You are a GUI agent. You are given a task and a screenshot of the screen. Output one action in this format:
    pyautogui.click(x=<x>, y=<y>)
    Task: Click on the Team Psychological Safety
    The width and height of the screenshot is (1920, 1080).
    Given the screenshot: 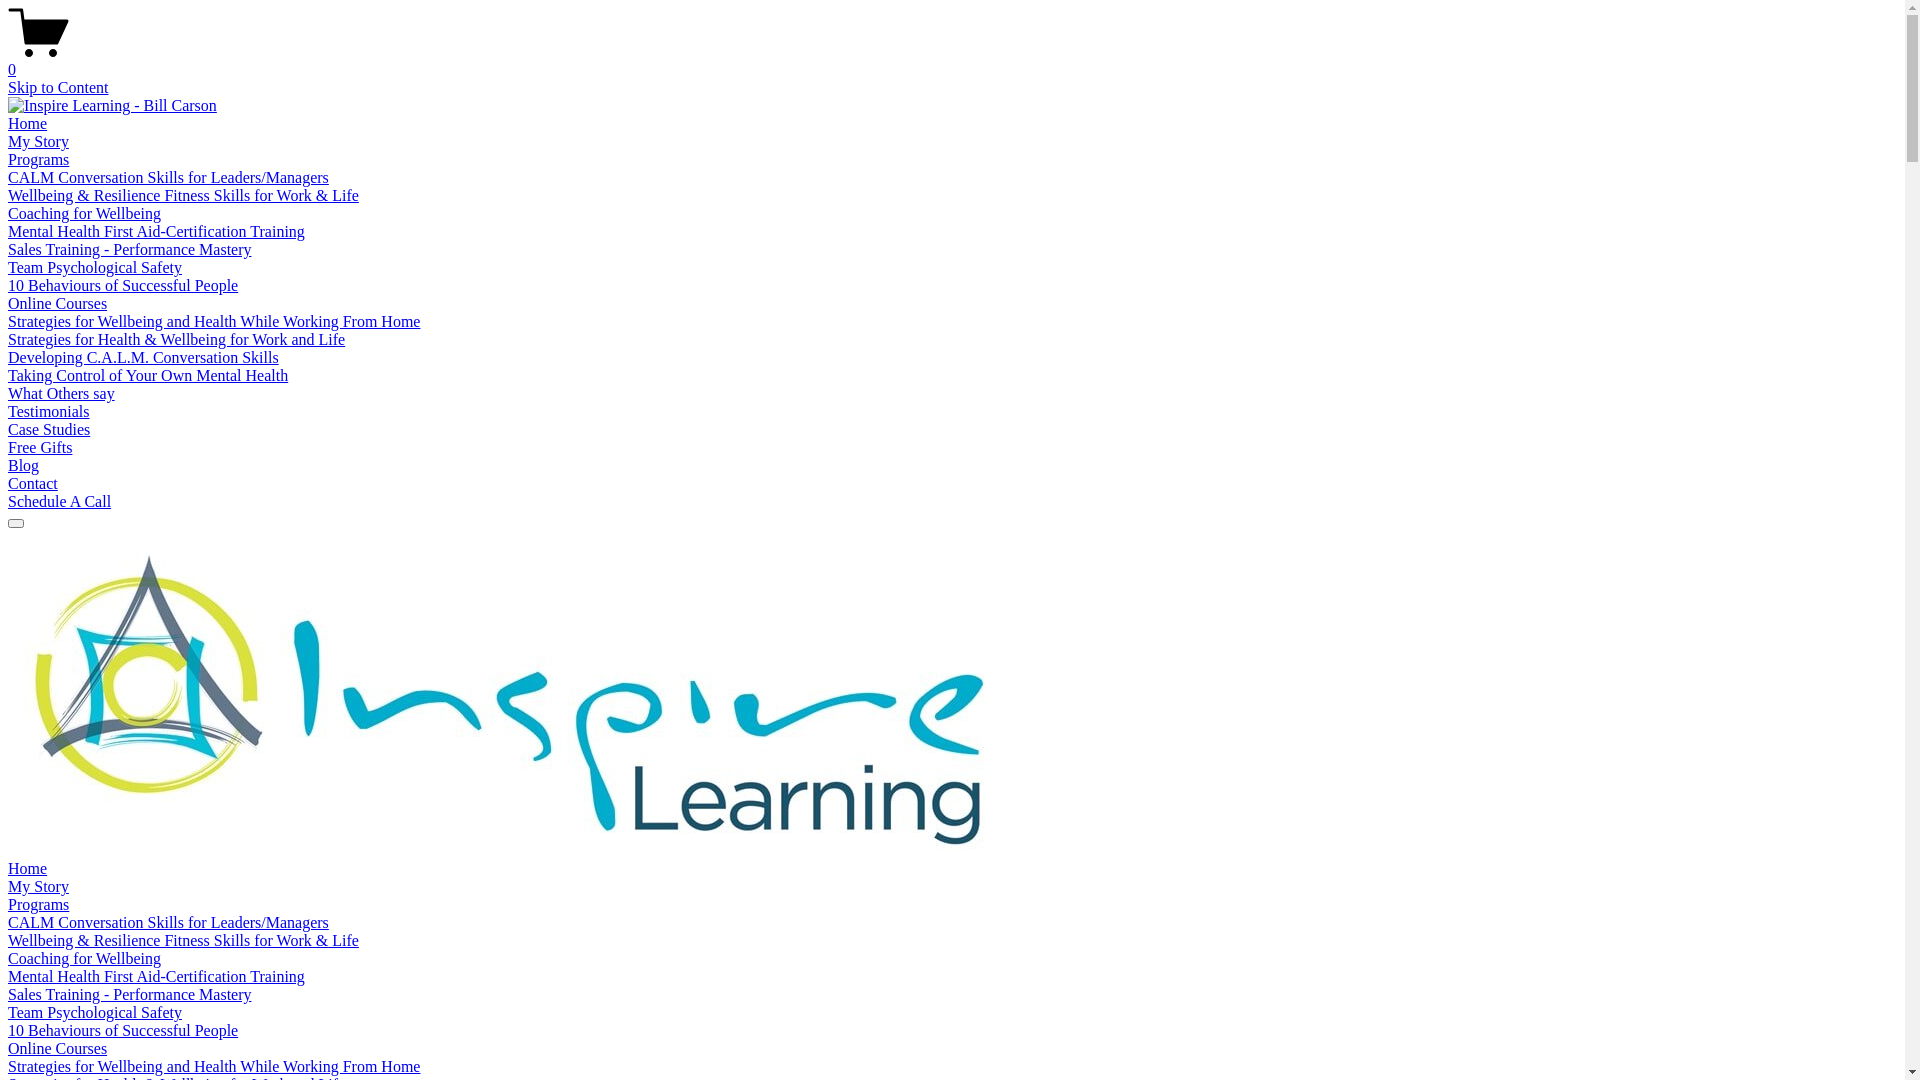 What is the action you would take?
    pyautogui.click(x=95, y=268)
    